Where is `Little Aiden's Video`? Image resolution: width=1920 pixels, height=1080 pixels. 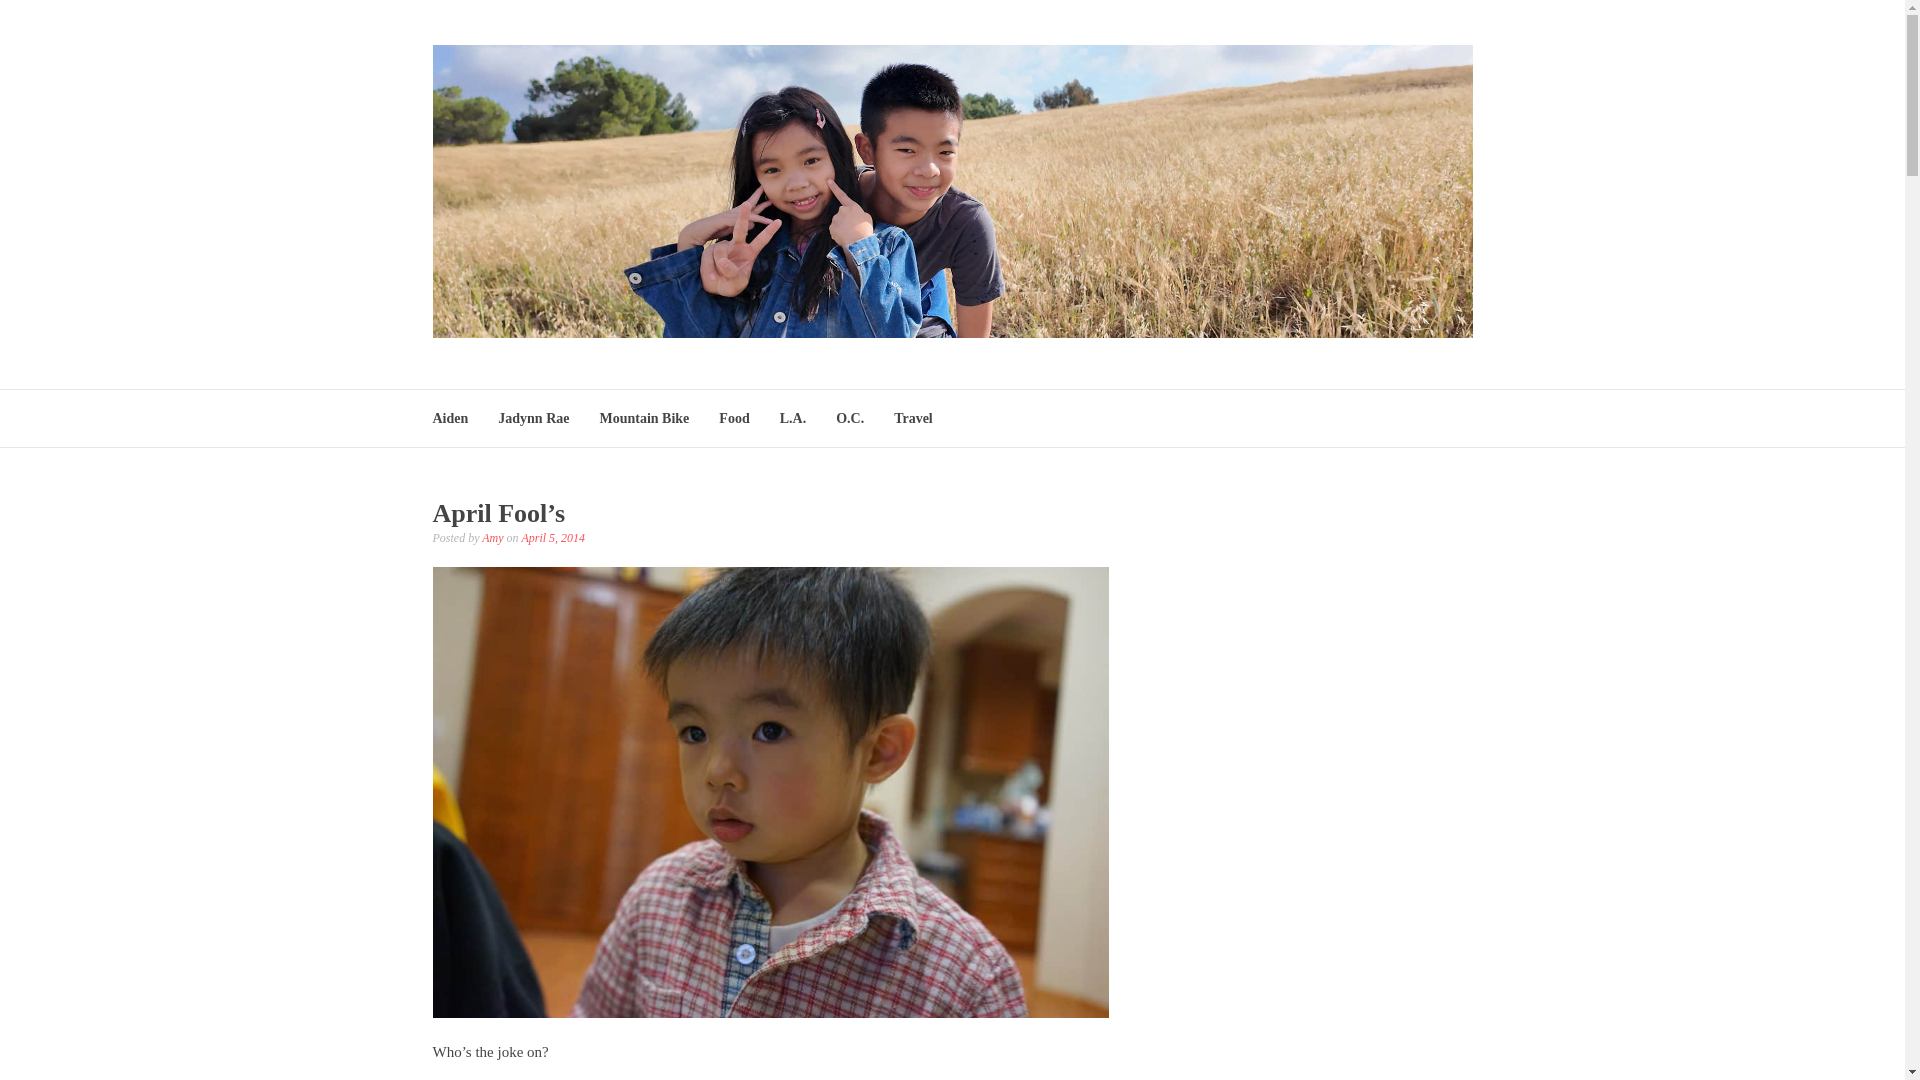 Little Aiden's Video is located at coordinates (1305, 799).